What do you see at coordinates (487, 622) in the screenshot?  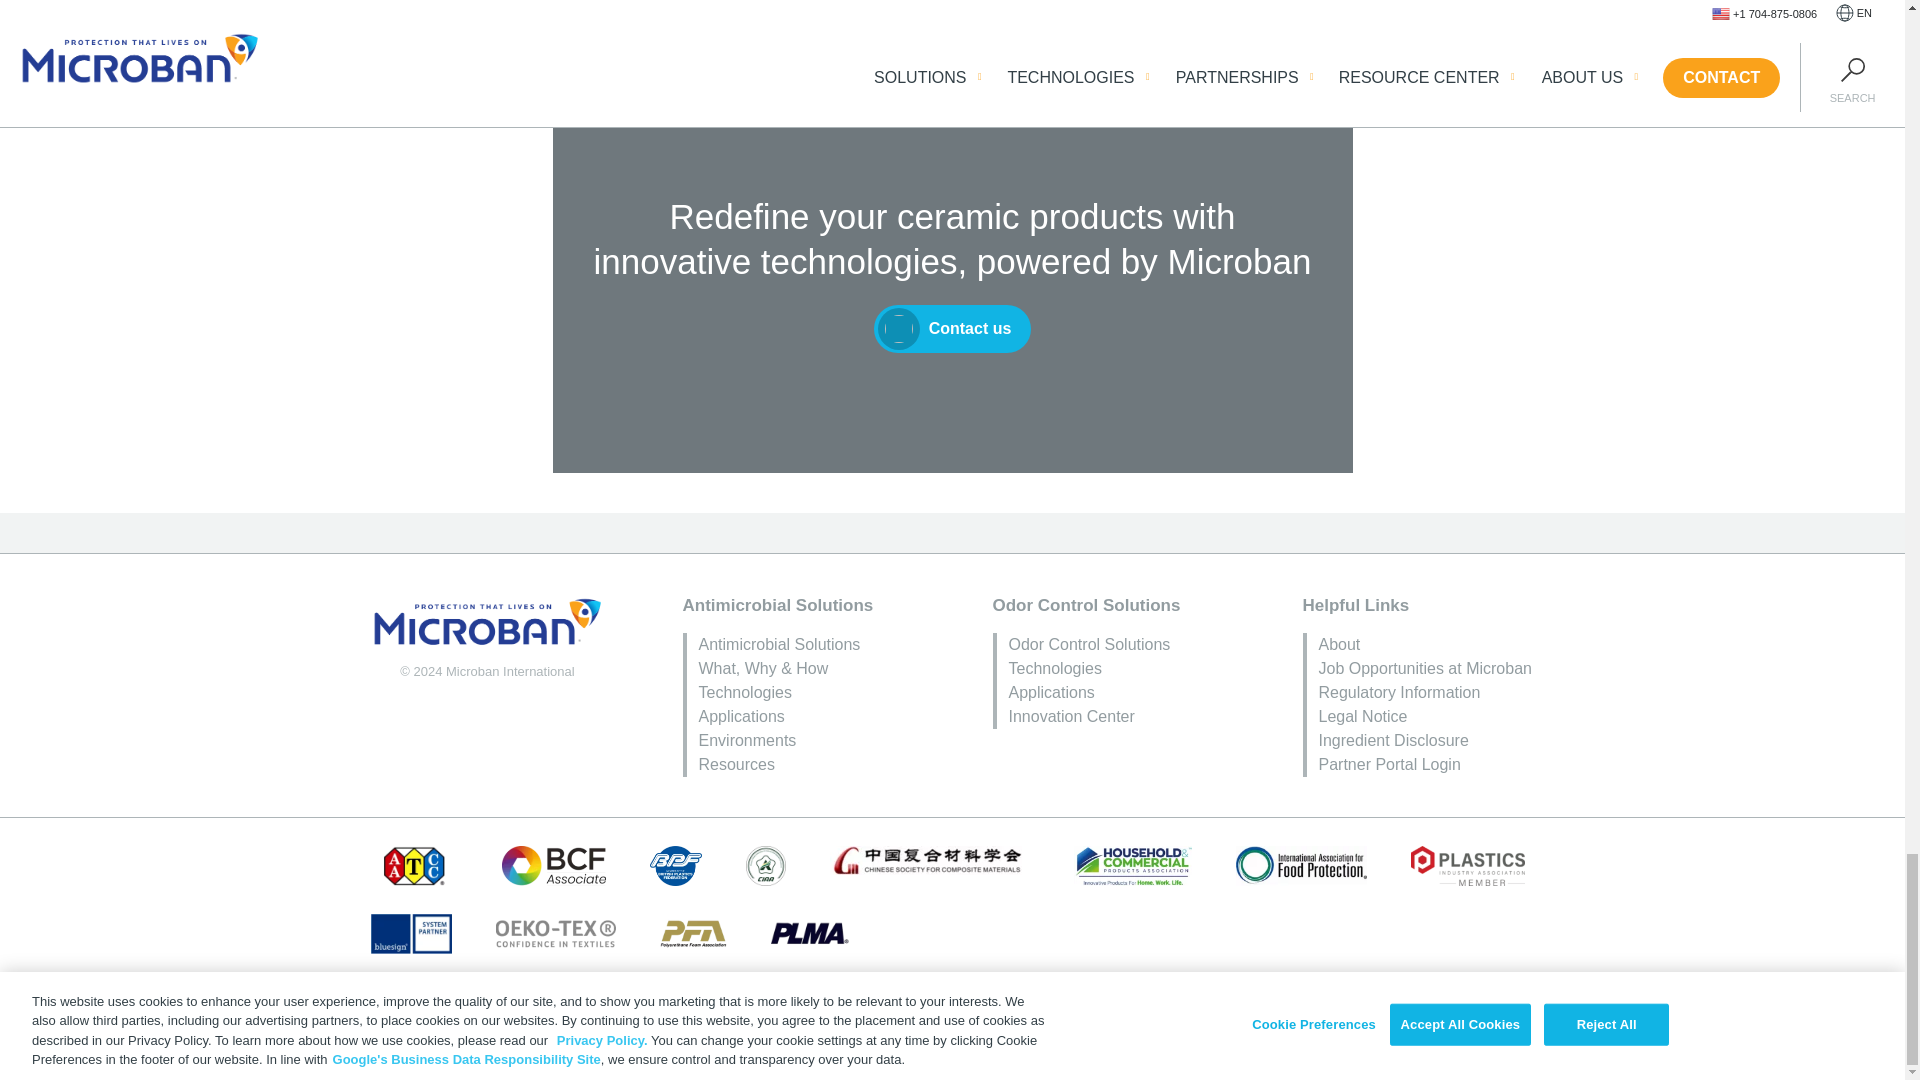 I see `Microban` at bounding box center [487, 622].